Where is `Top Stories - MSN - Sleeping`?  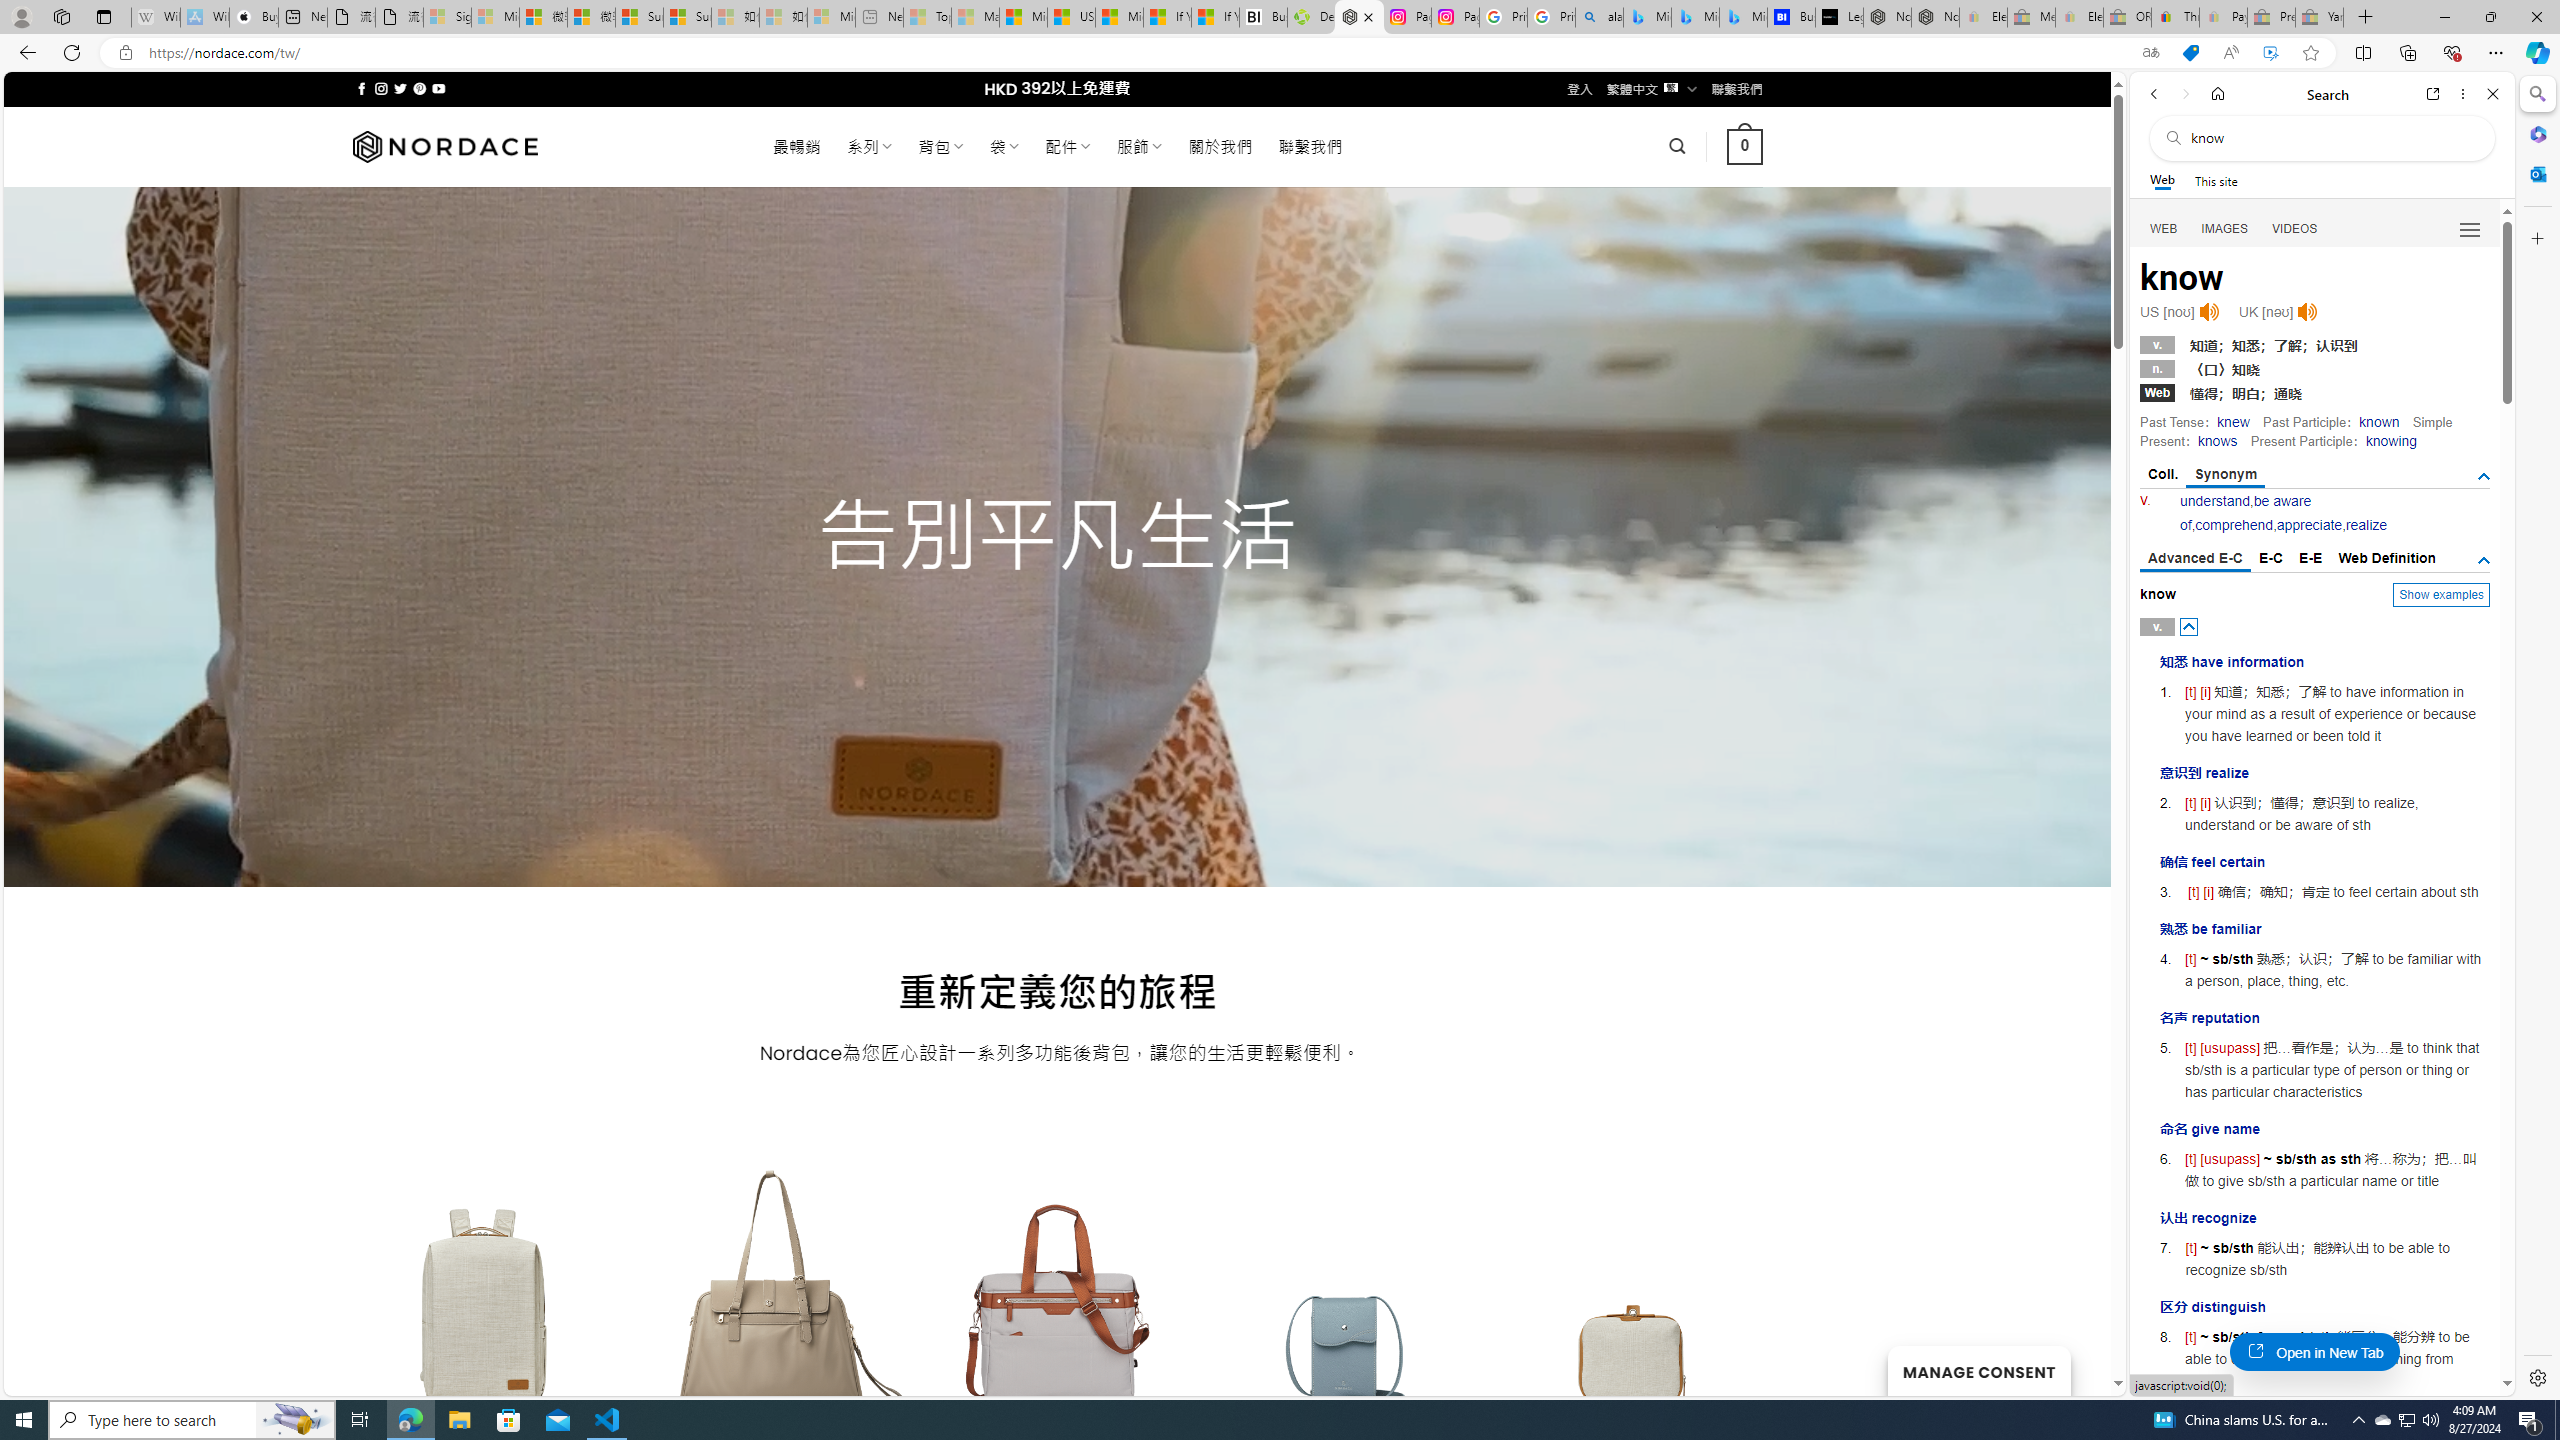
Top Stories - MSN - Sleeping is located at coordinates (928, 17).